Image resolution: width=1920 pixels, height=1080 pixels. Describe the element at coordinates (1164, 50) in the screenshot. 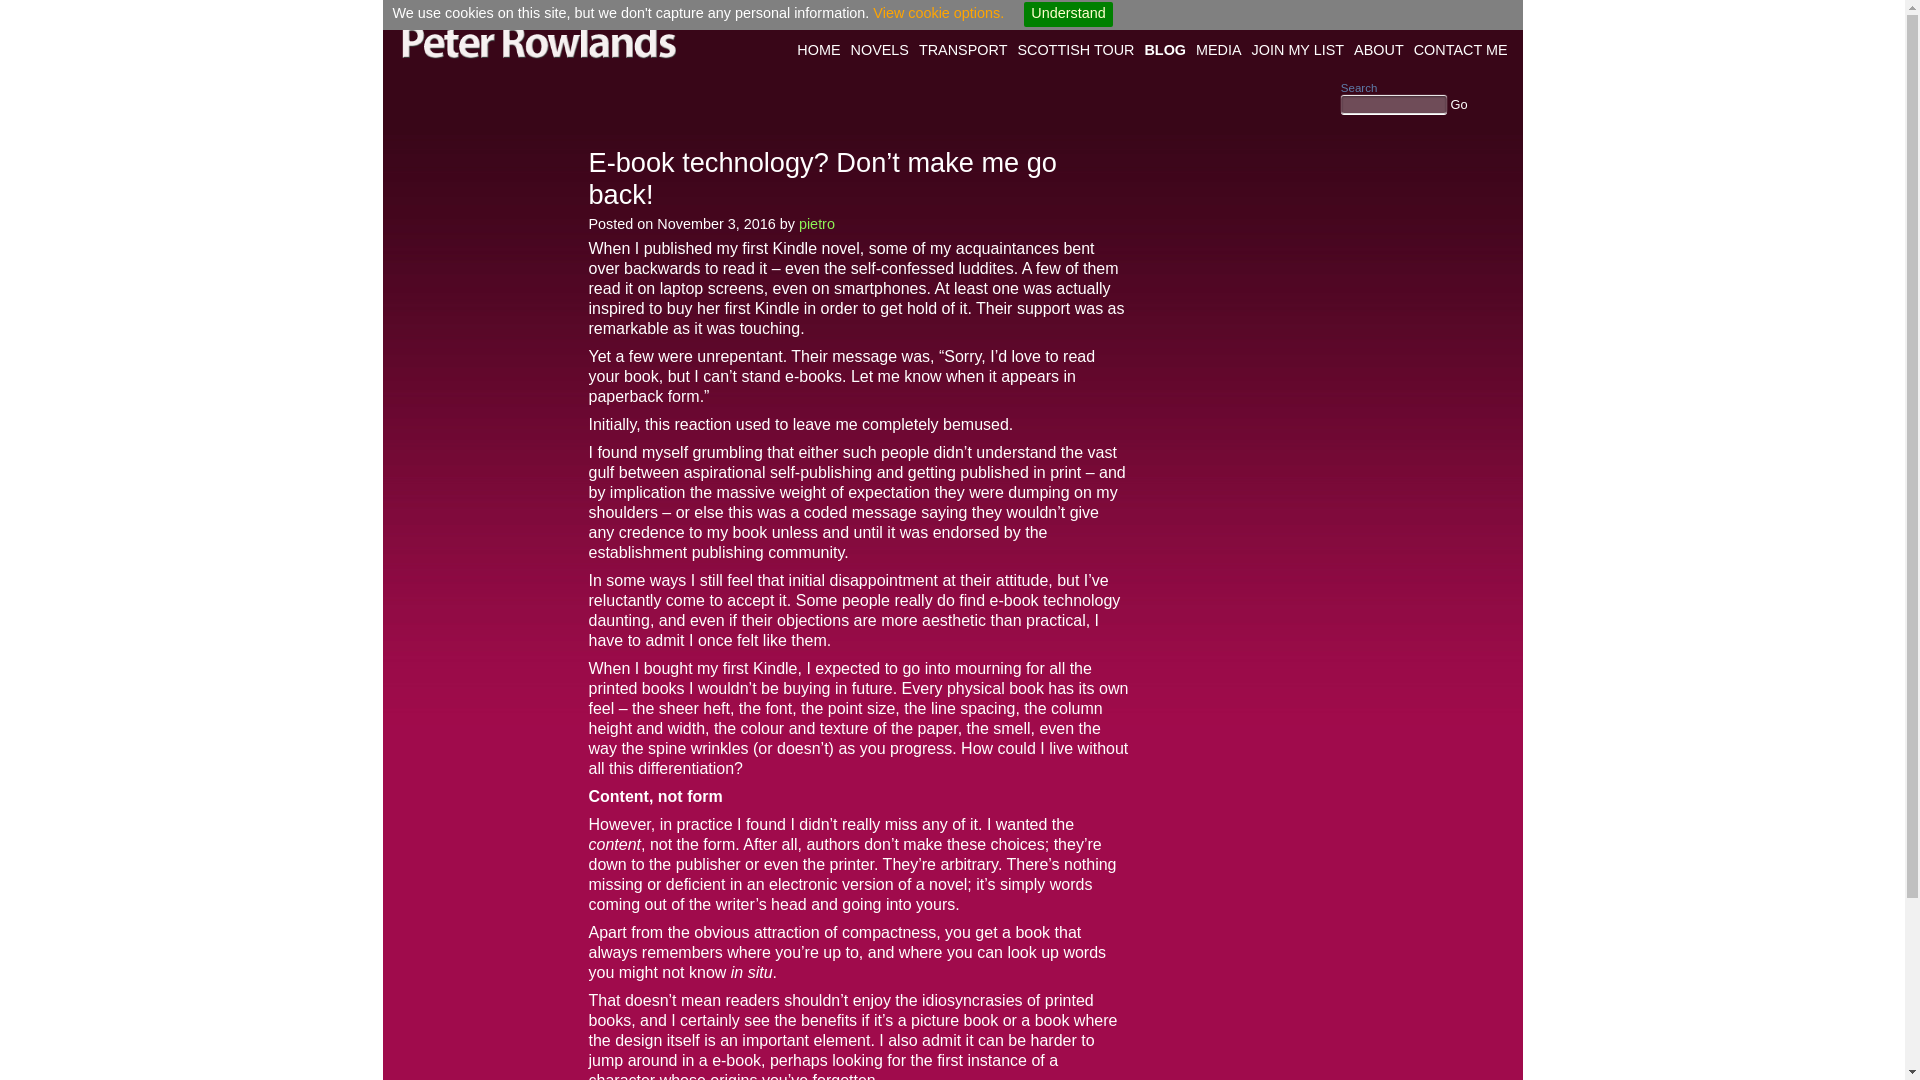

I see `BLOG` at that location.